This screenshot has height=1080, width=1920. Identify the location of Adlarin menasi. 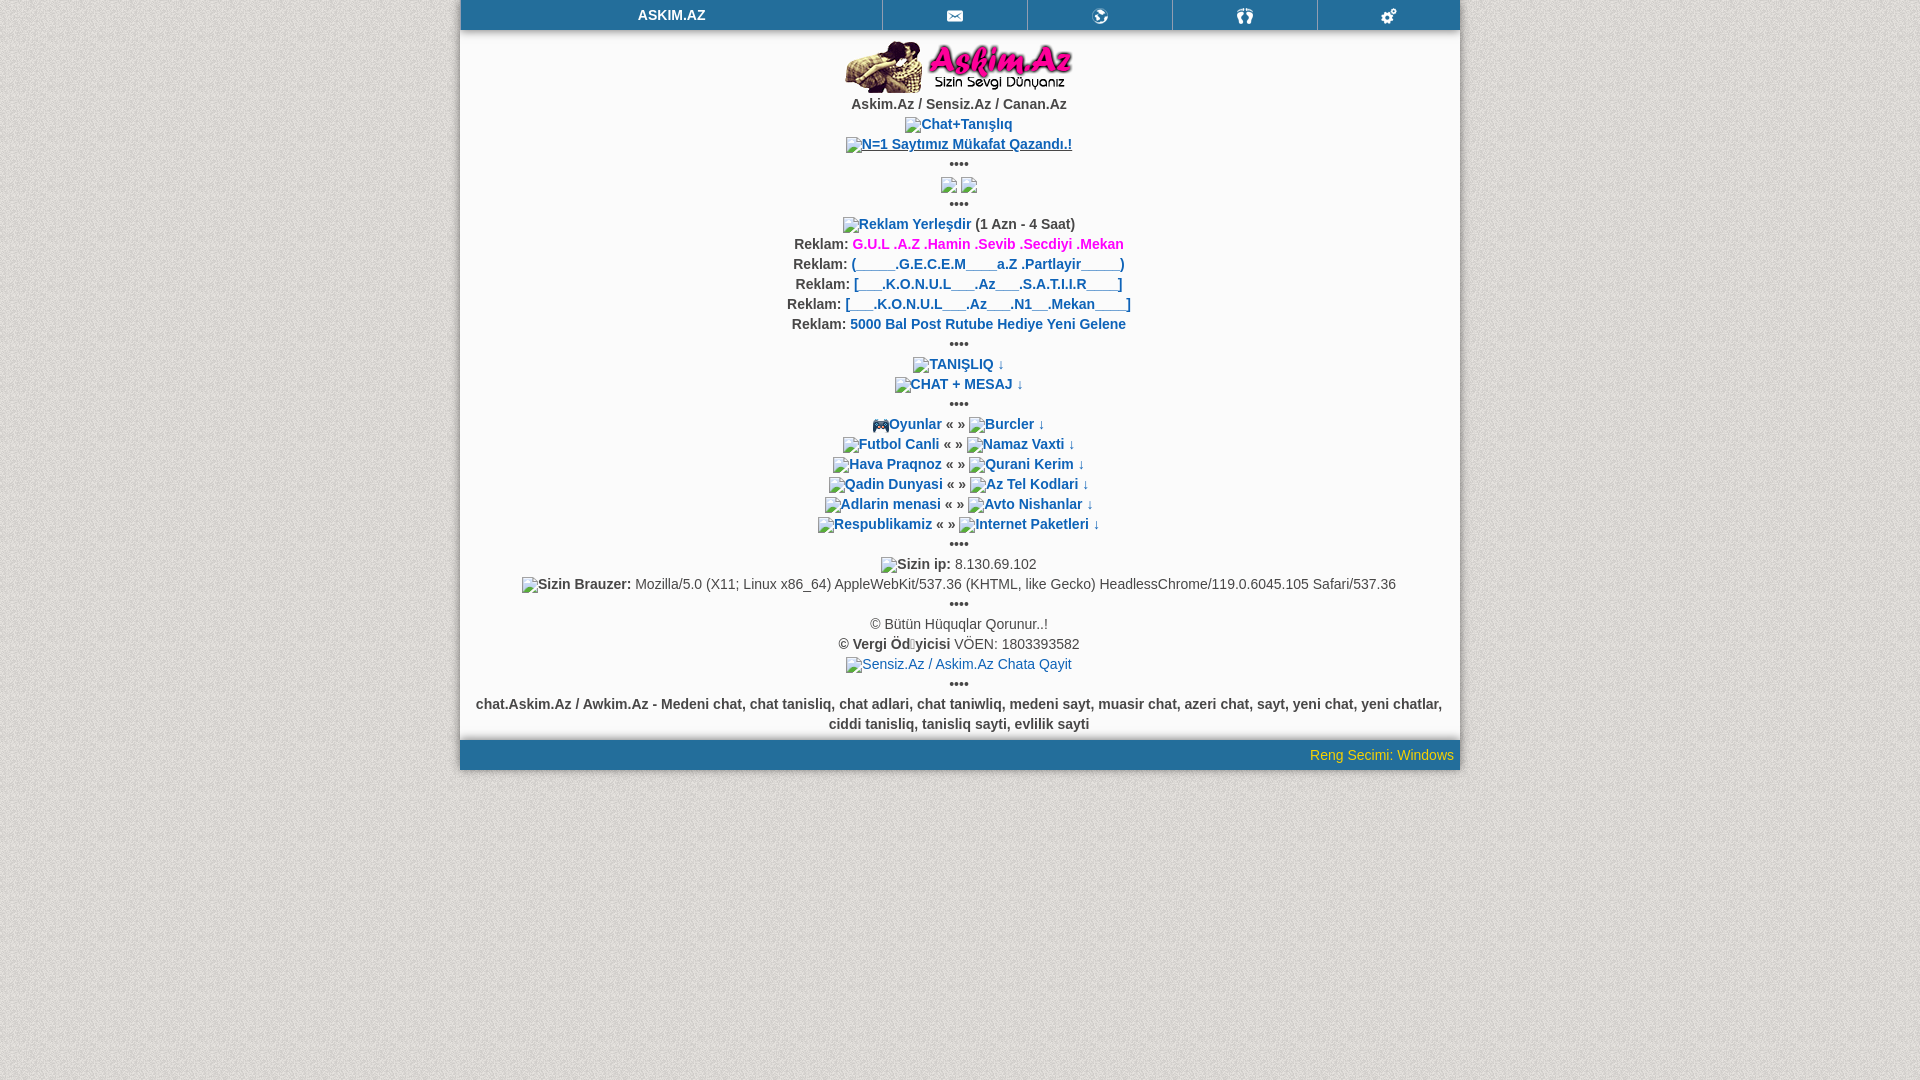
(891, 504).